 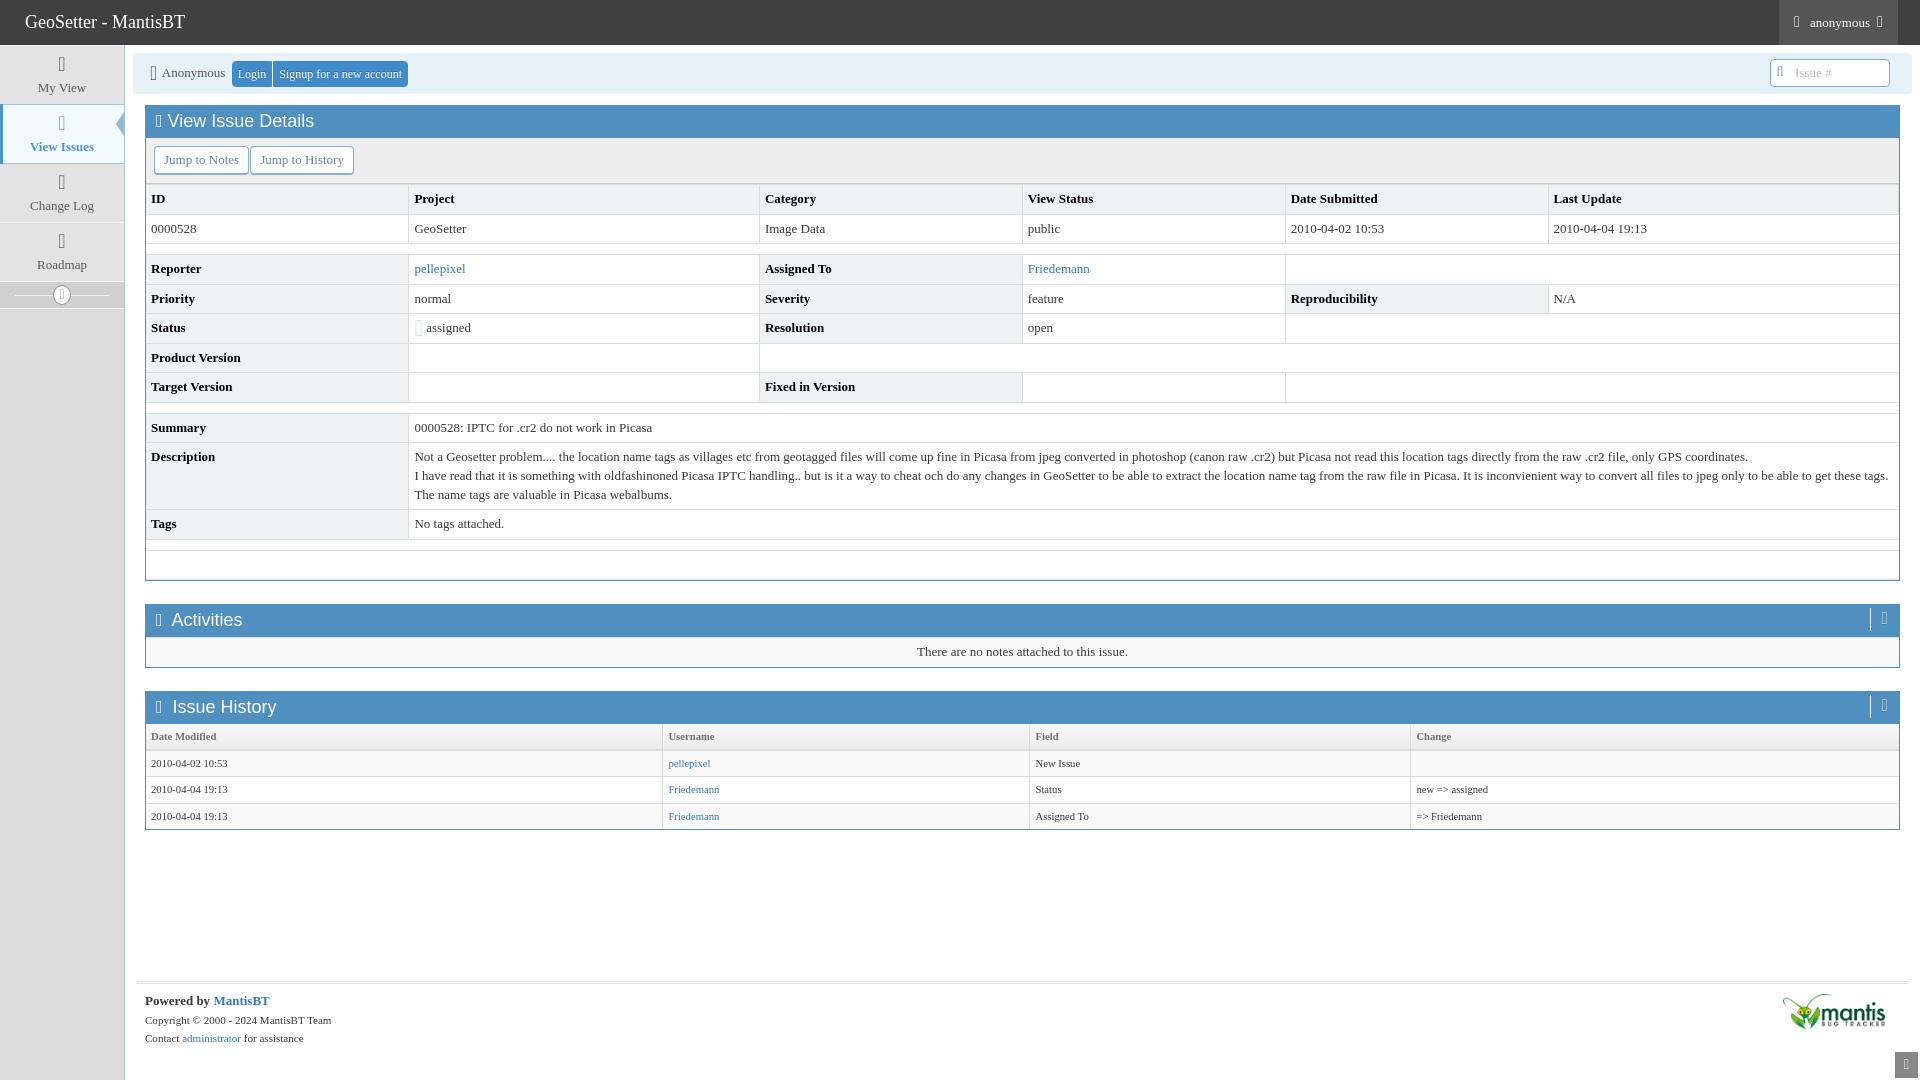 What do you see at coordinates (201, 160) in the screenshot?
I see `Jump to Notes` at bounding box center [201, 160].